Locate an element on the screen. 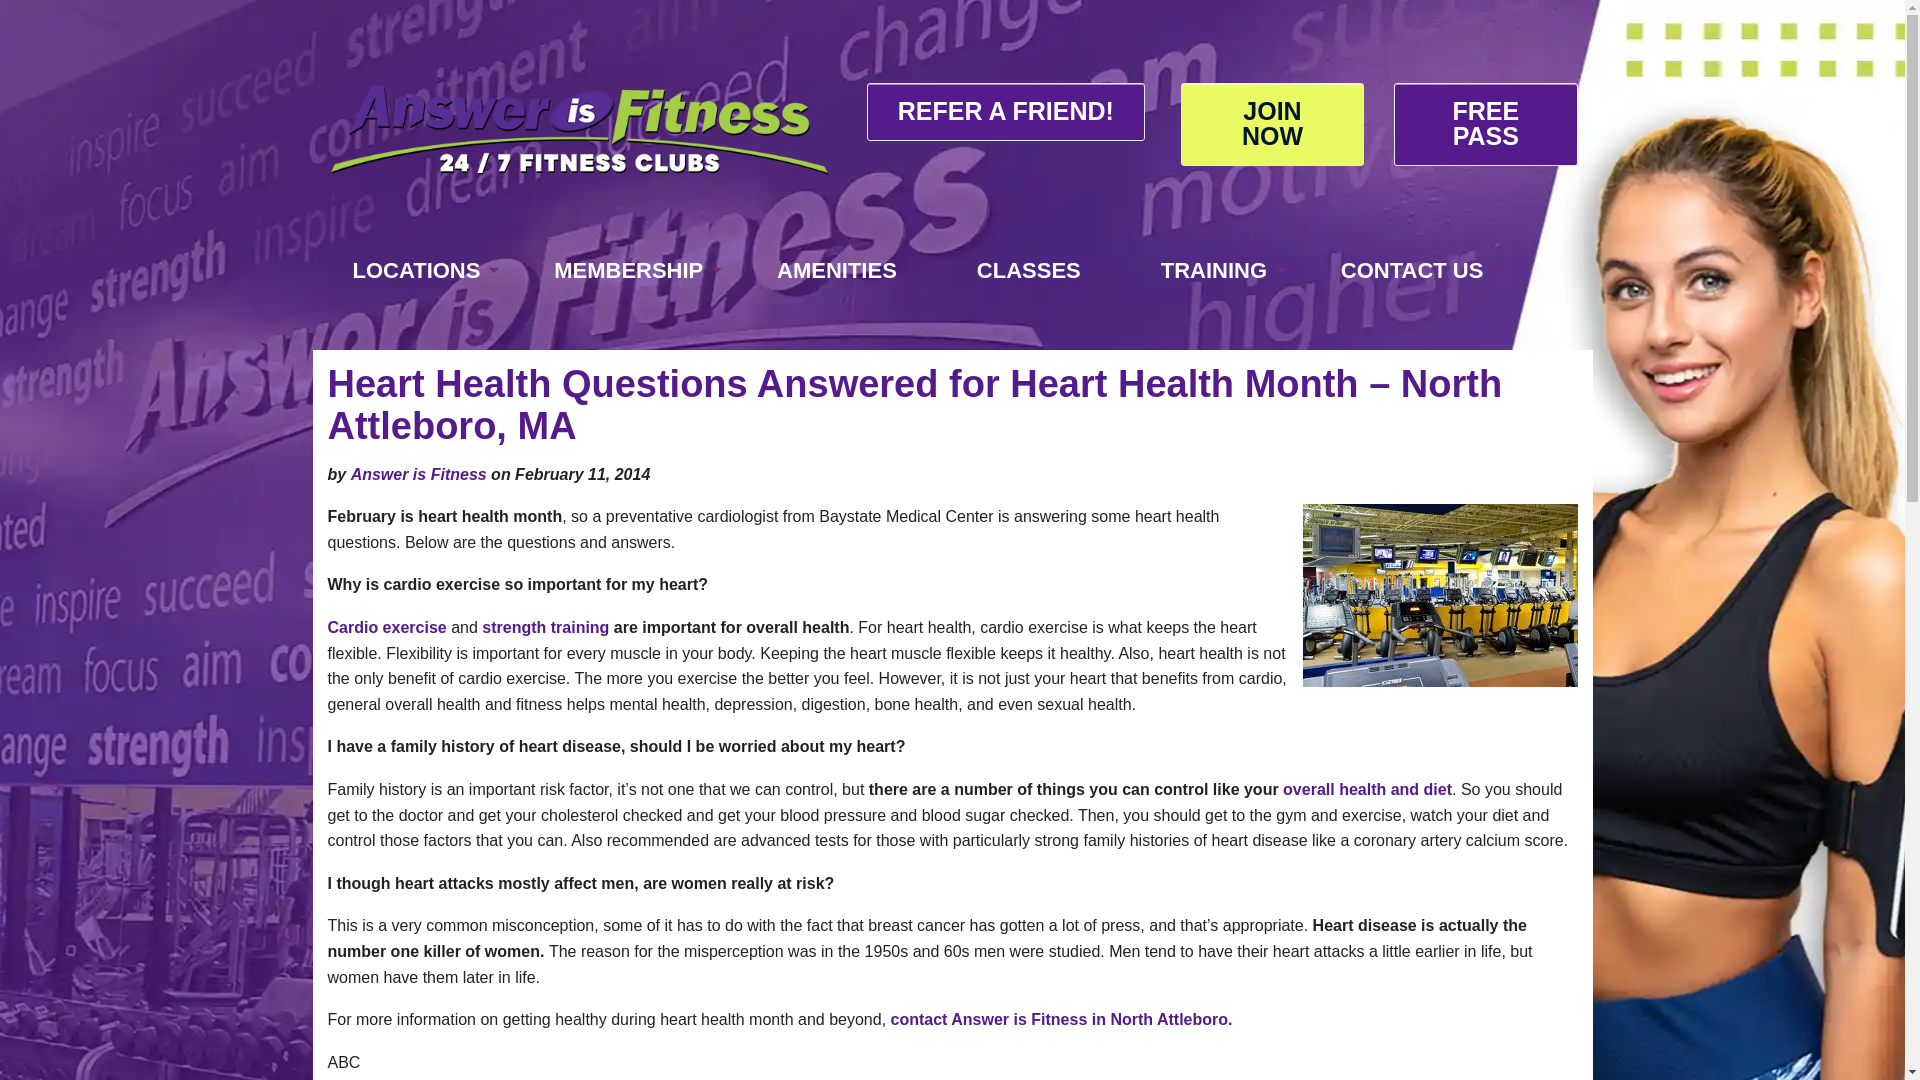 This screenshot has height=1080, width=1920. Heart Health Questions Answered for Heart Health Month is located at coordinates (1438, 595).